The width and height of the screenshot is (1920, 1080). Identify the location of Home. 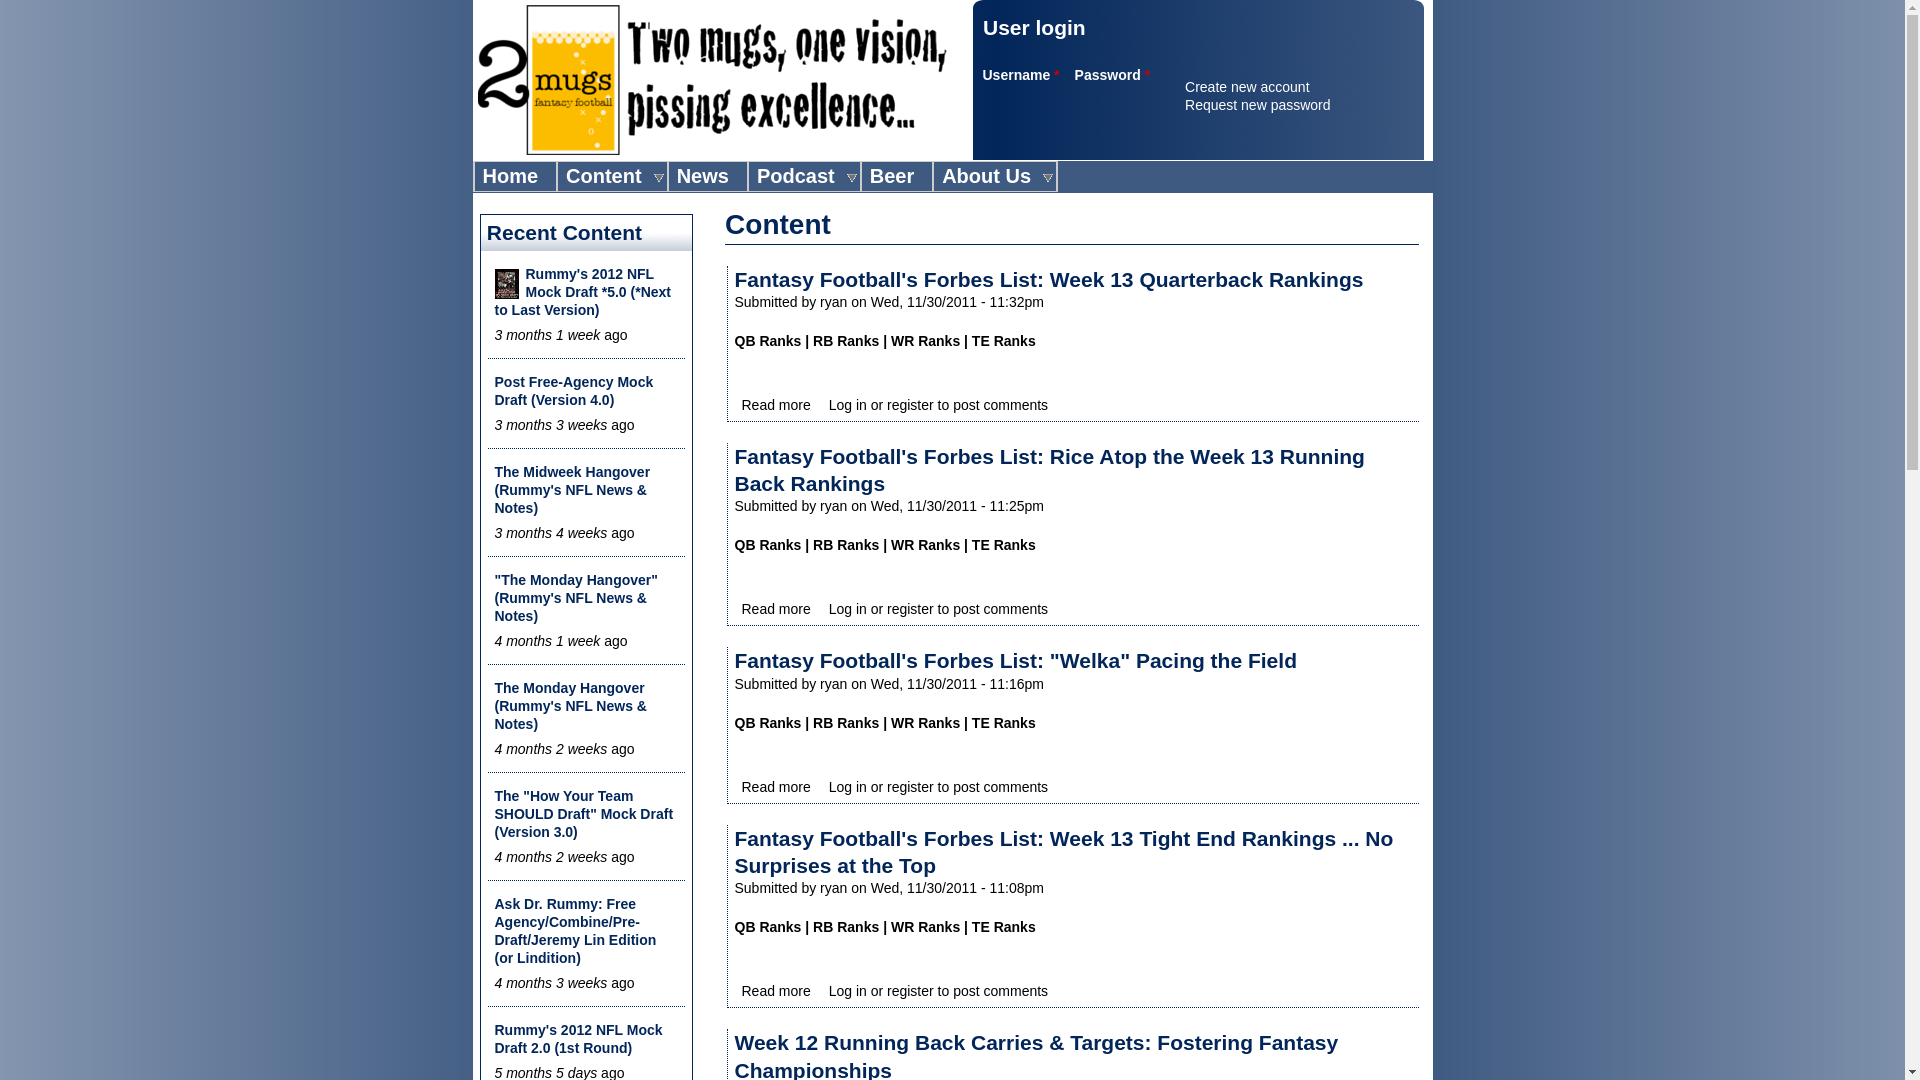
(712, 80).